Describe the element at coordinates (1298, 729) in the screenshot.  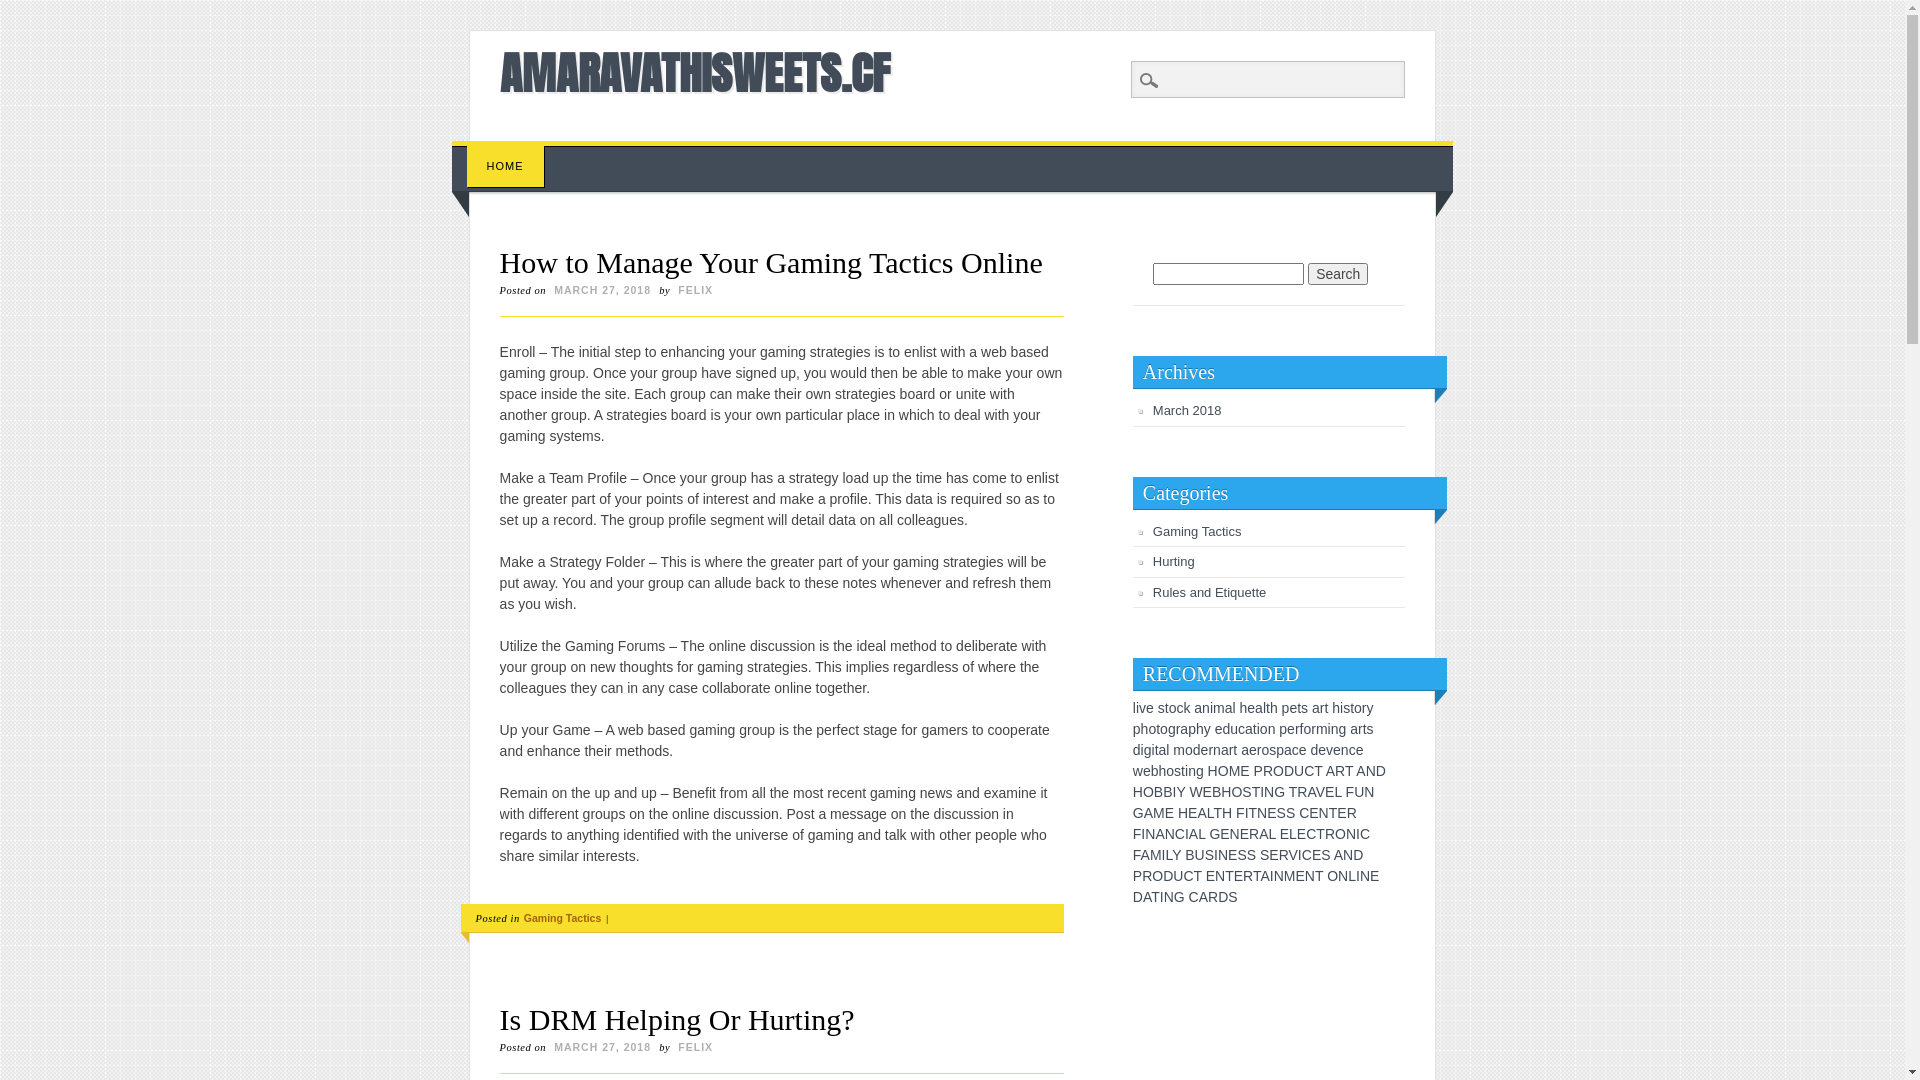
I see `r` at that location.